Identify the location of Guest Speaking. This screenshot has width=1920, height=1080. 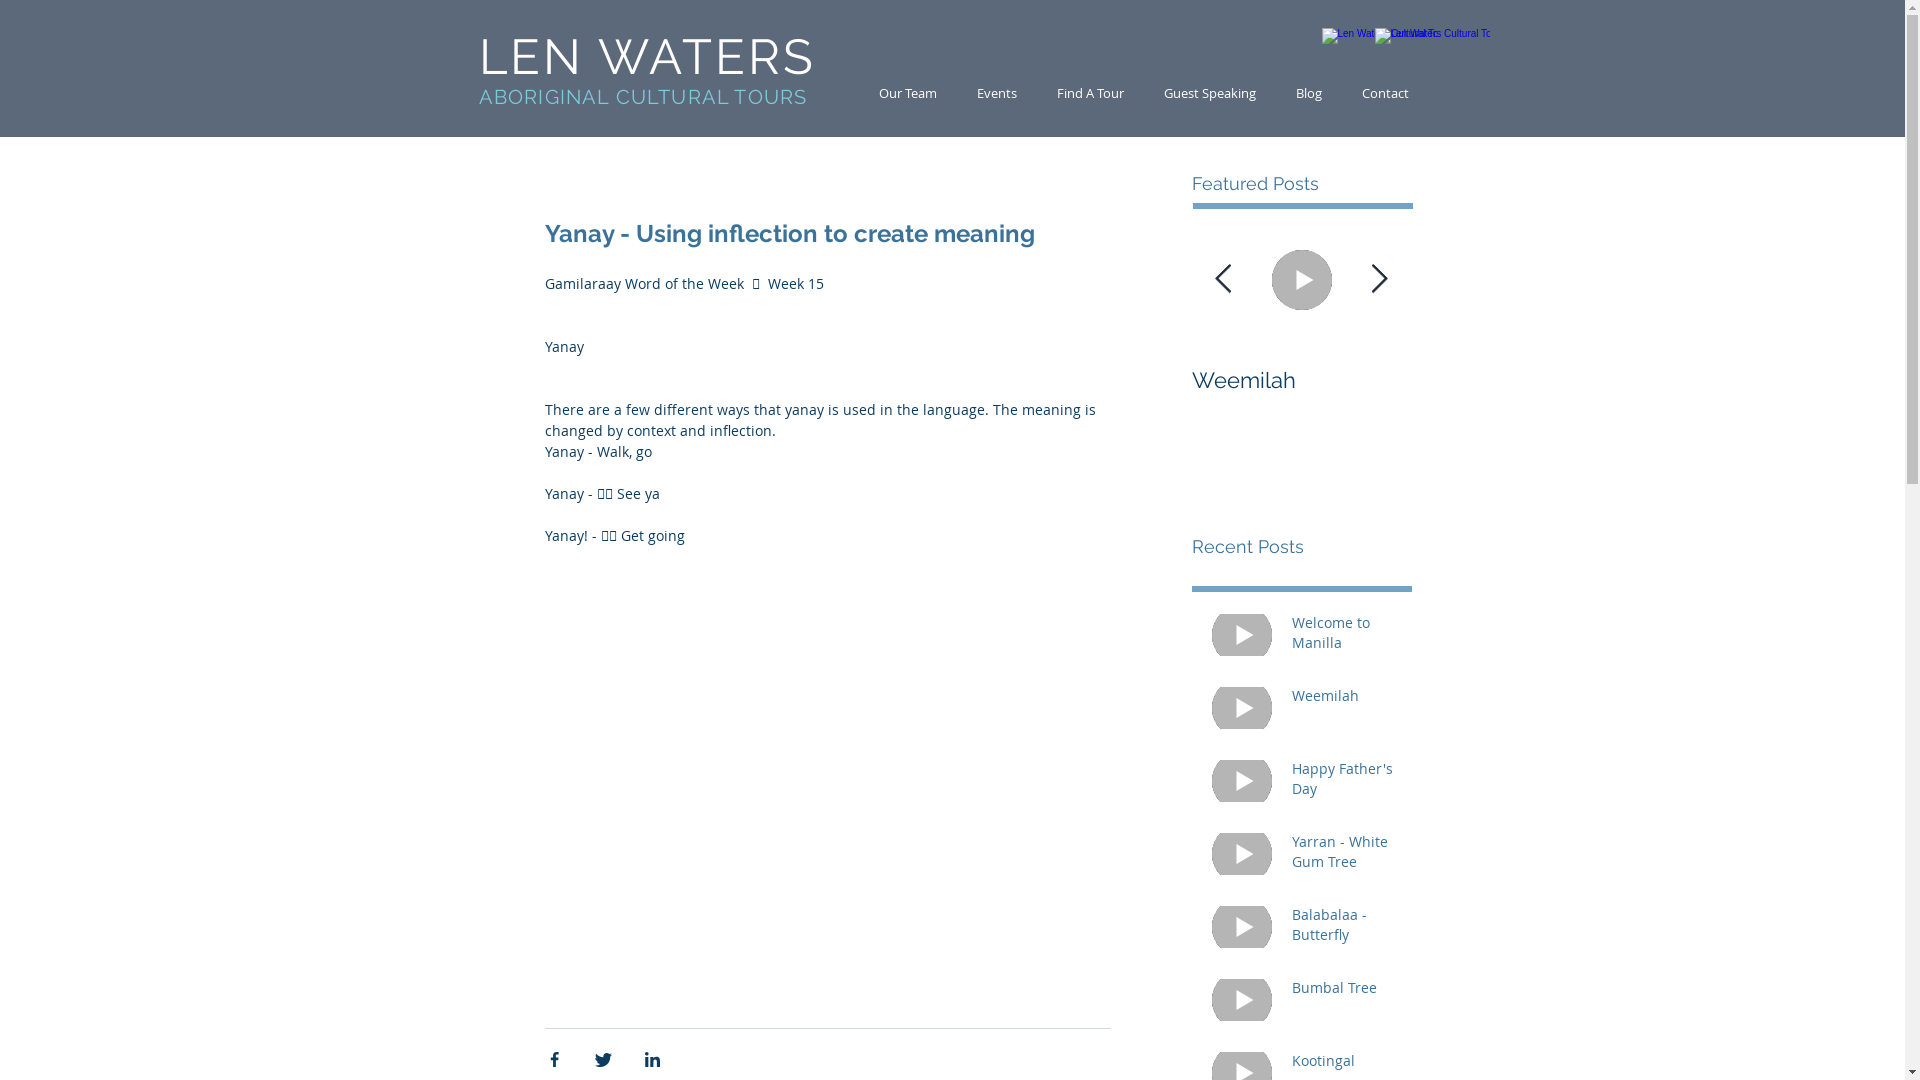
(1210, 94).